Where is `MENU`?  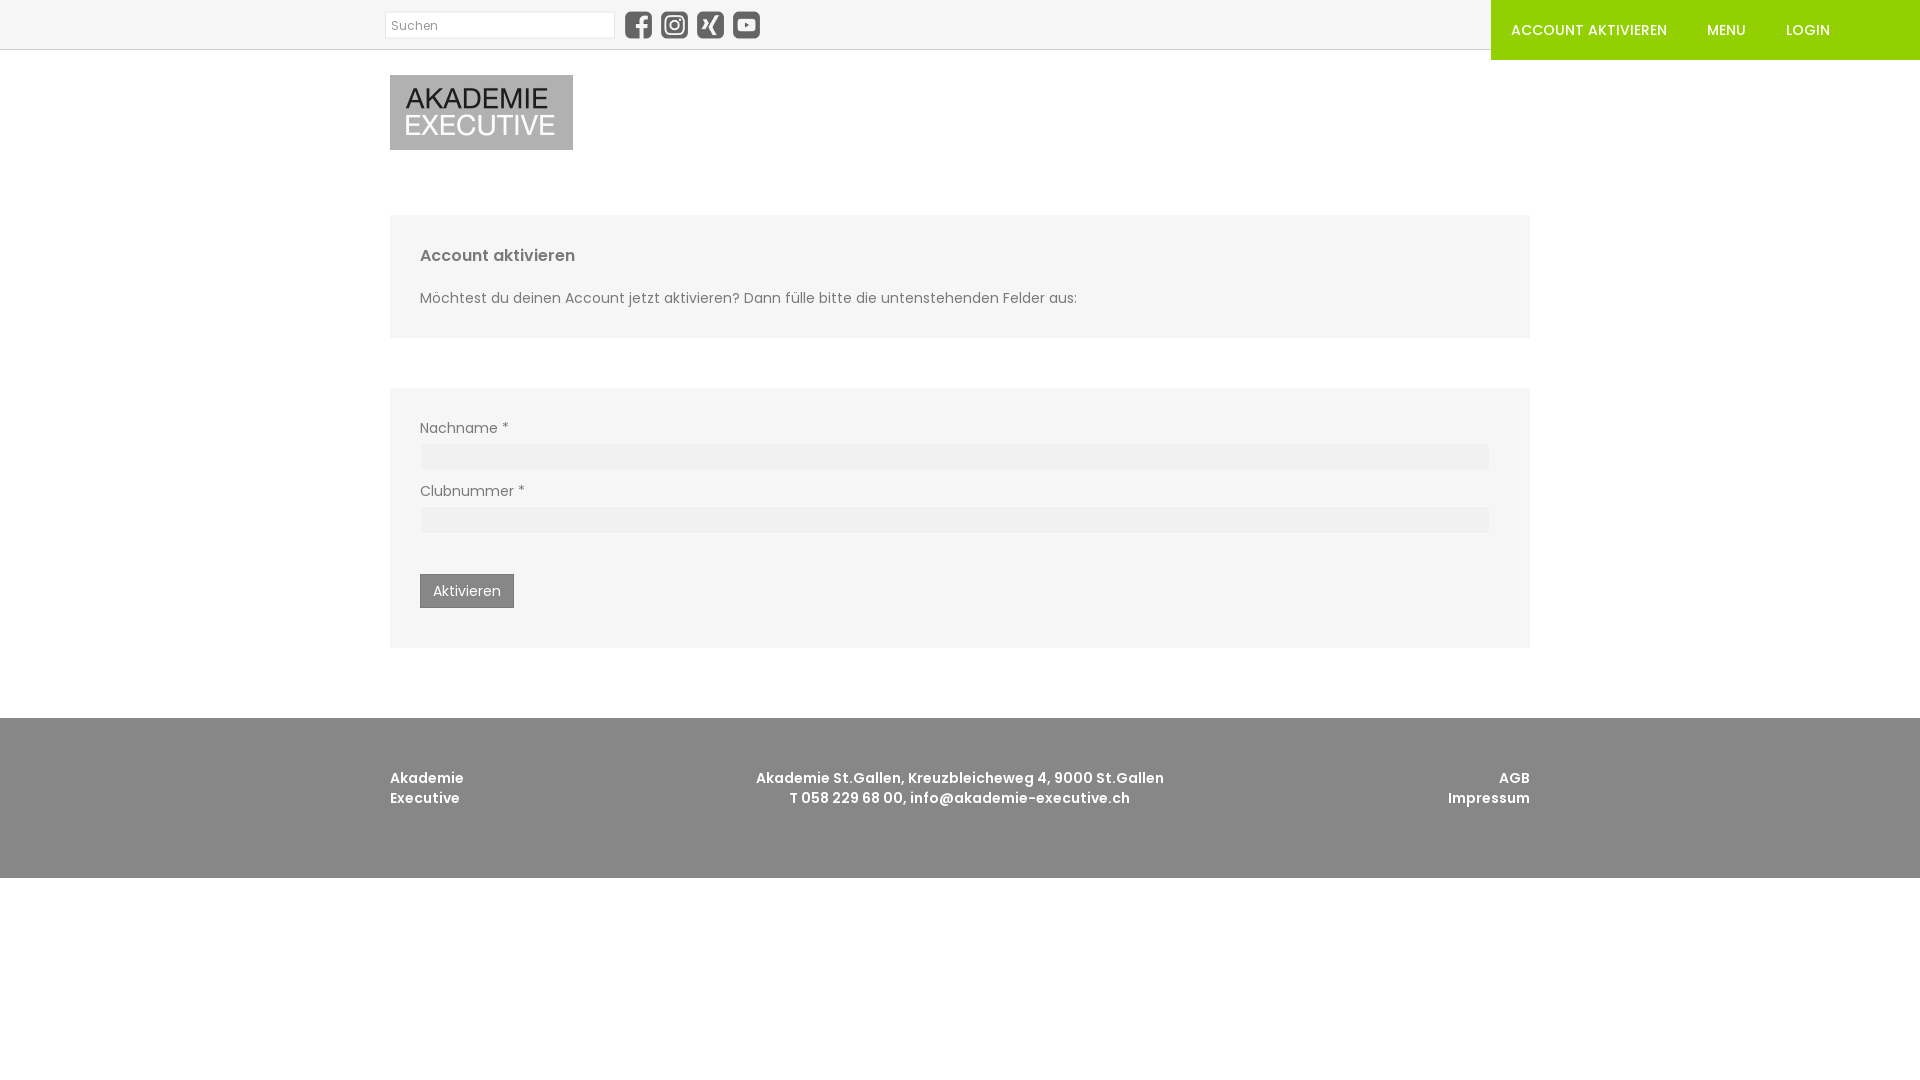 MENU is located at coordinates (1726, 30).